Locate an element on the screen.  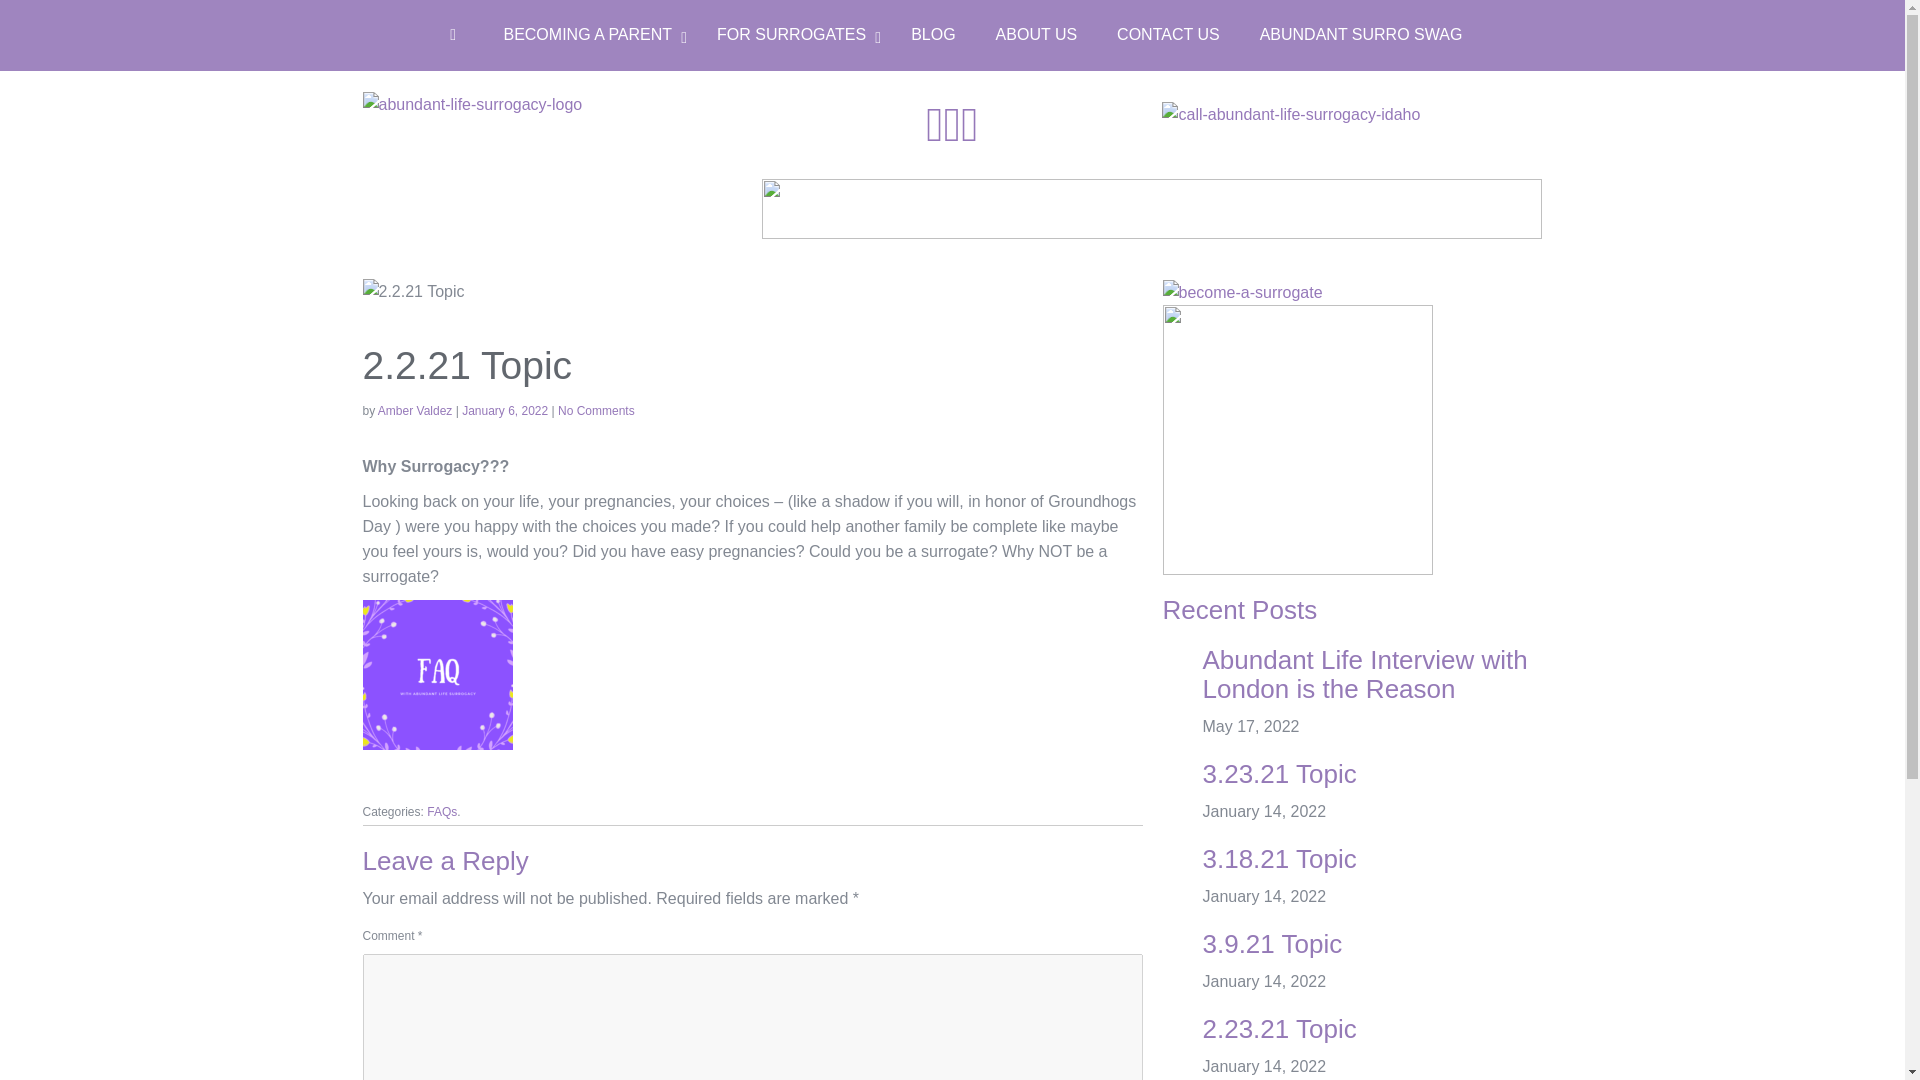
ABOUT US is located at coordinates (1036, 34).